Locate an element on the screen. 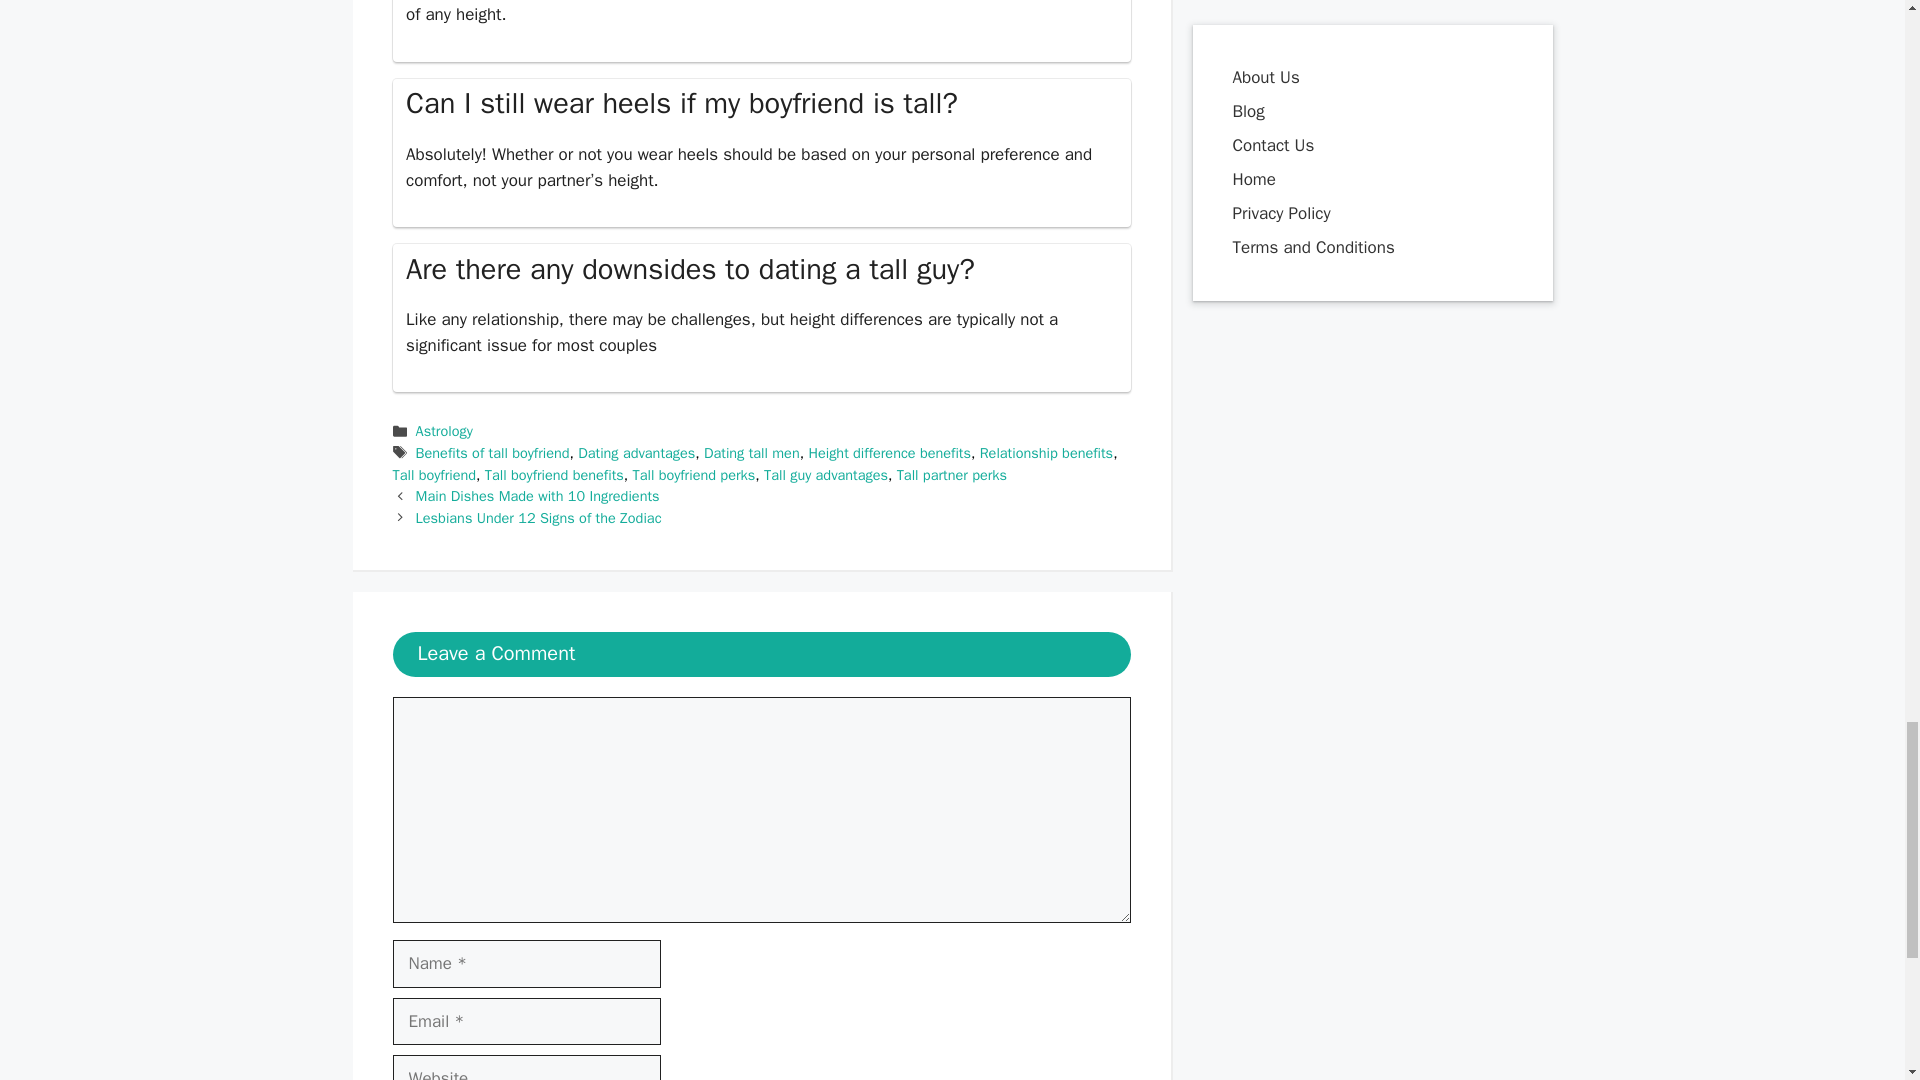 This screenshot has width=1920, height=1080. Relationship benefits is located at coordinates (1046, 452).